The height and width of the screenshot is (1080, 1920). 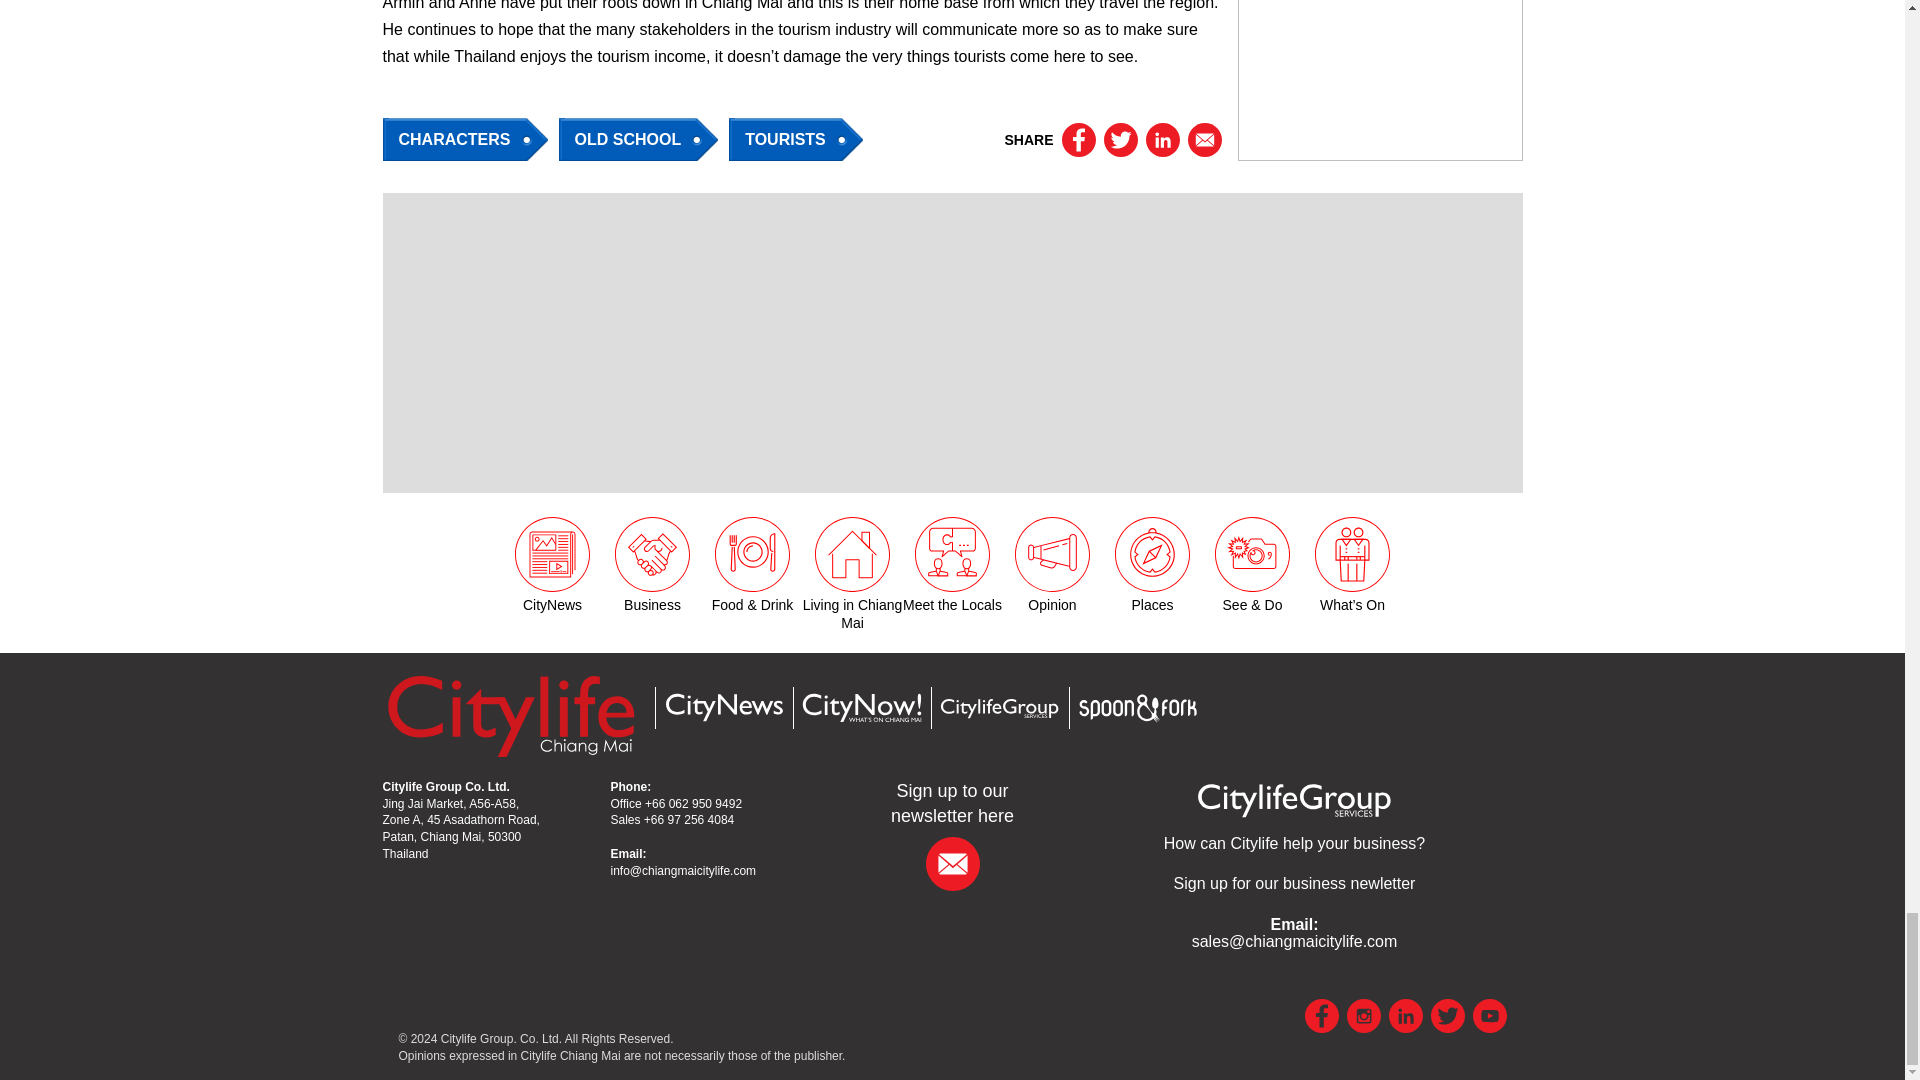 What do you see at coordinates (1294, 843) in the screenshot?
I see `Citylife Group Services` at bounding box center [1294, 843].